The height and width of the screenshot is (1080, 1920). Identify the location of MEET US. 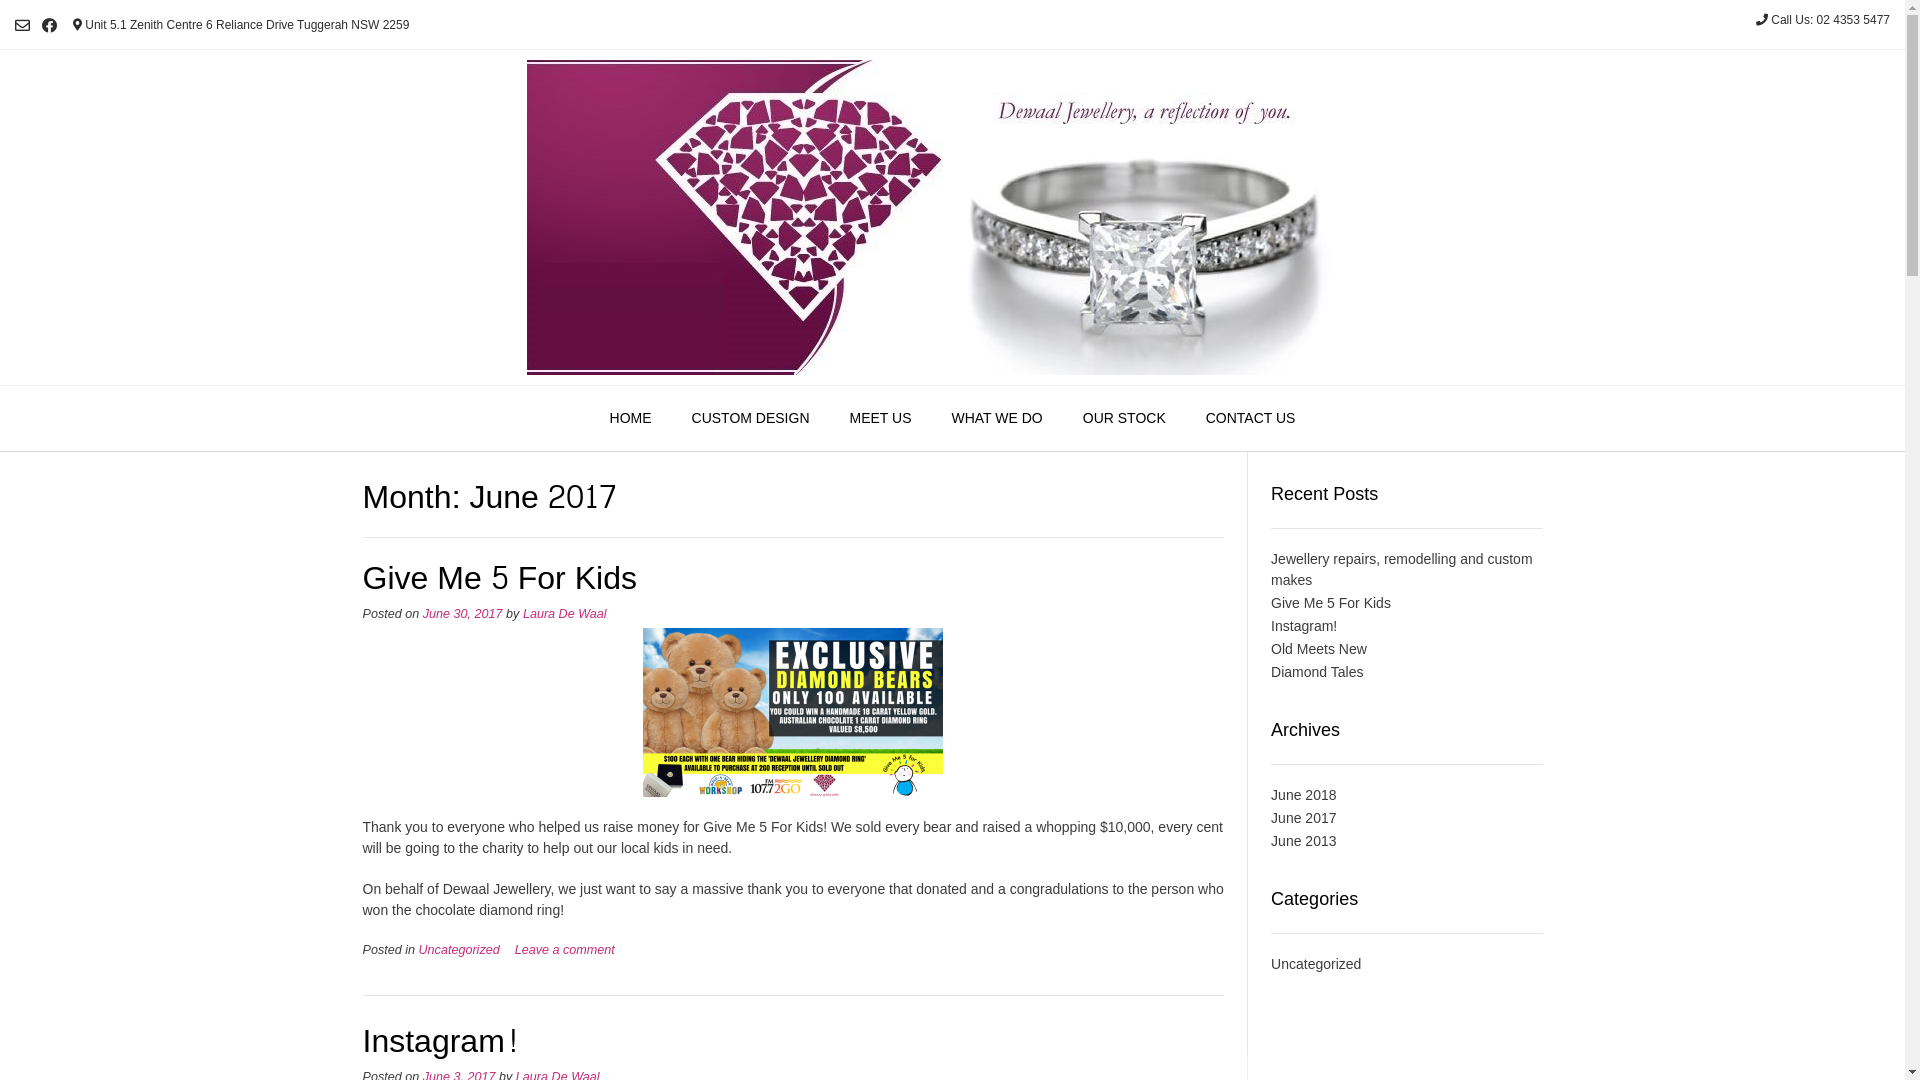
(881, 419).